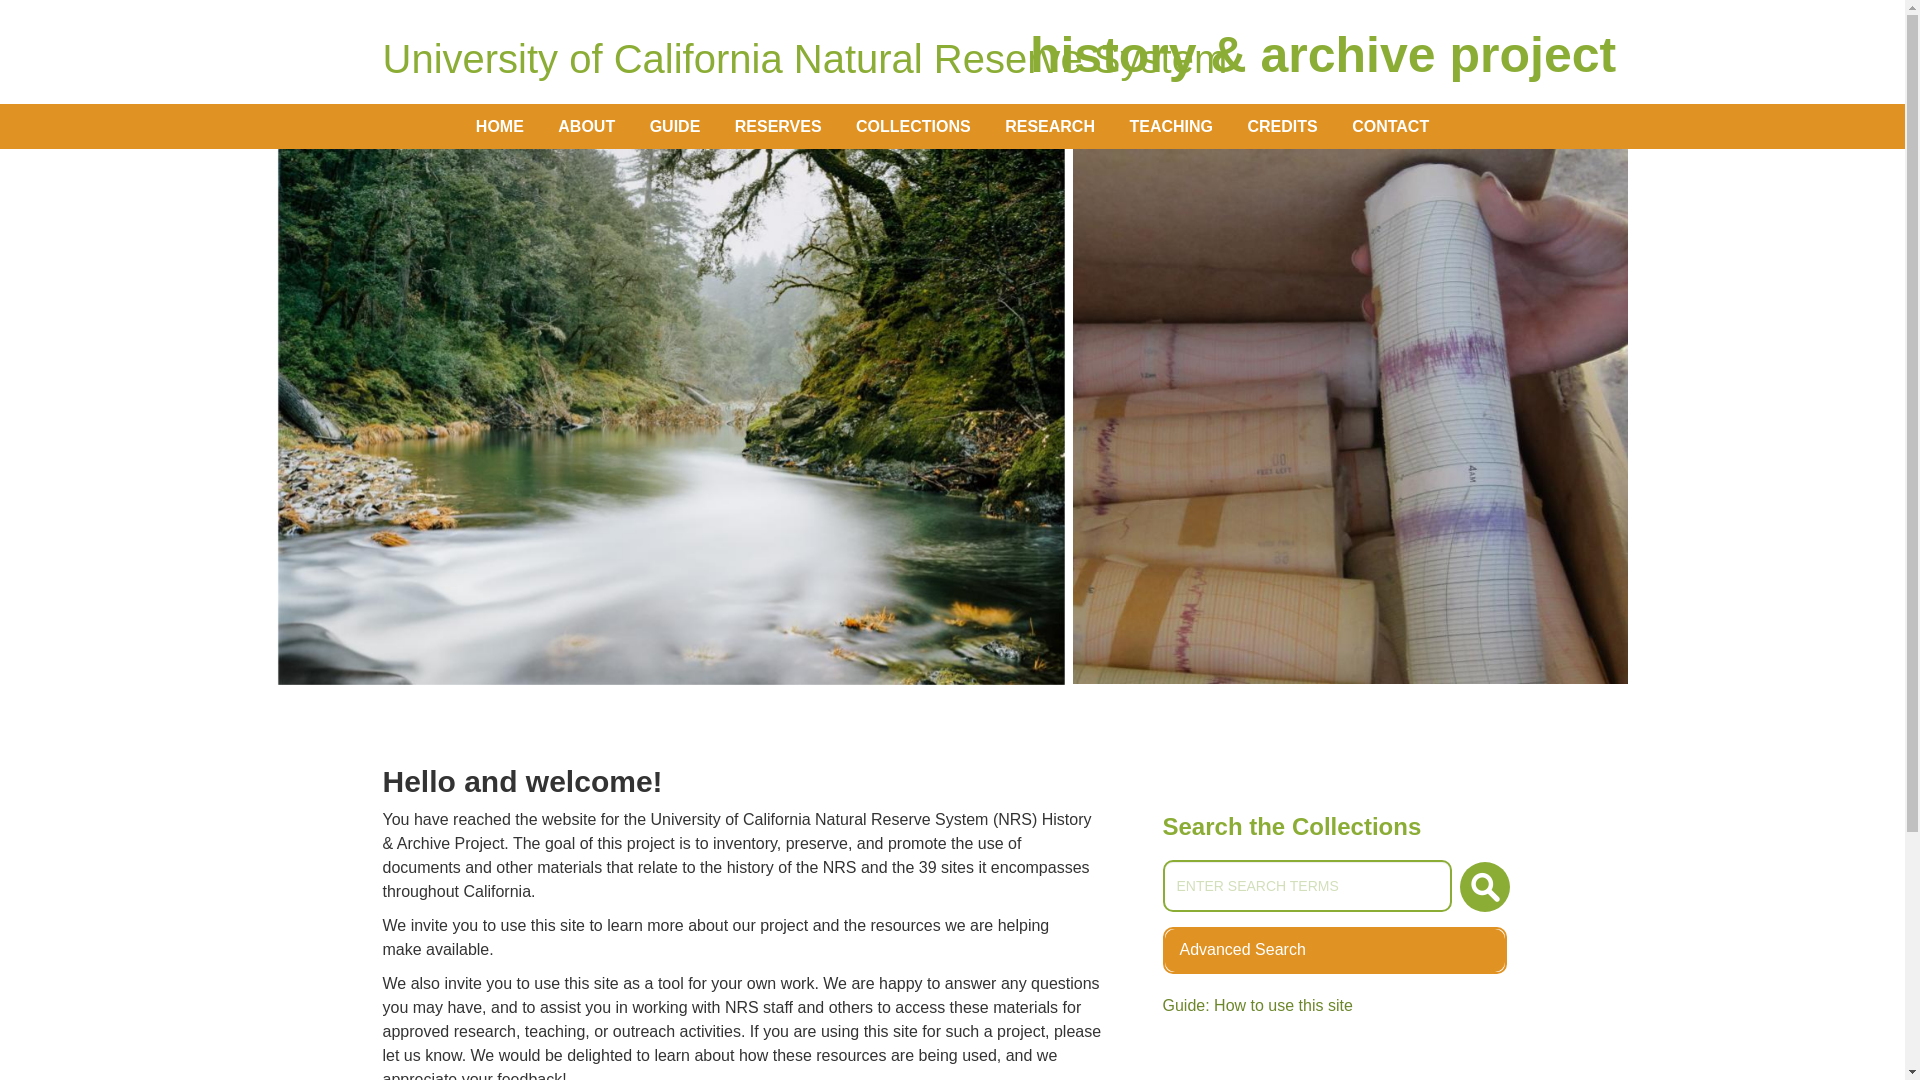 This screenshot has height=1080, width=1920. What do you see at coordinates (1306, 885) in the screenshot?
I see `ABOUT` at bounding box center [1306, 885].